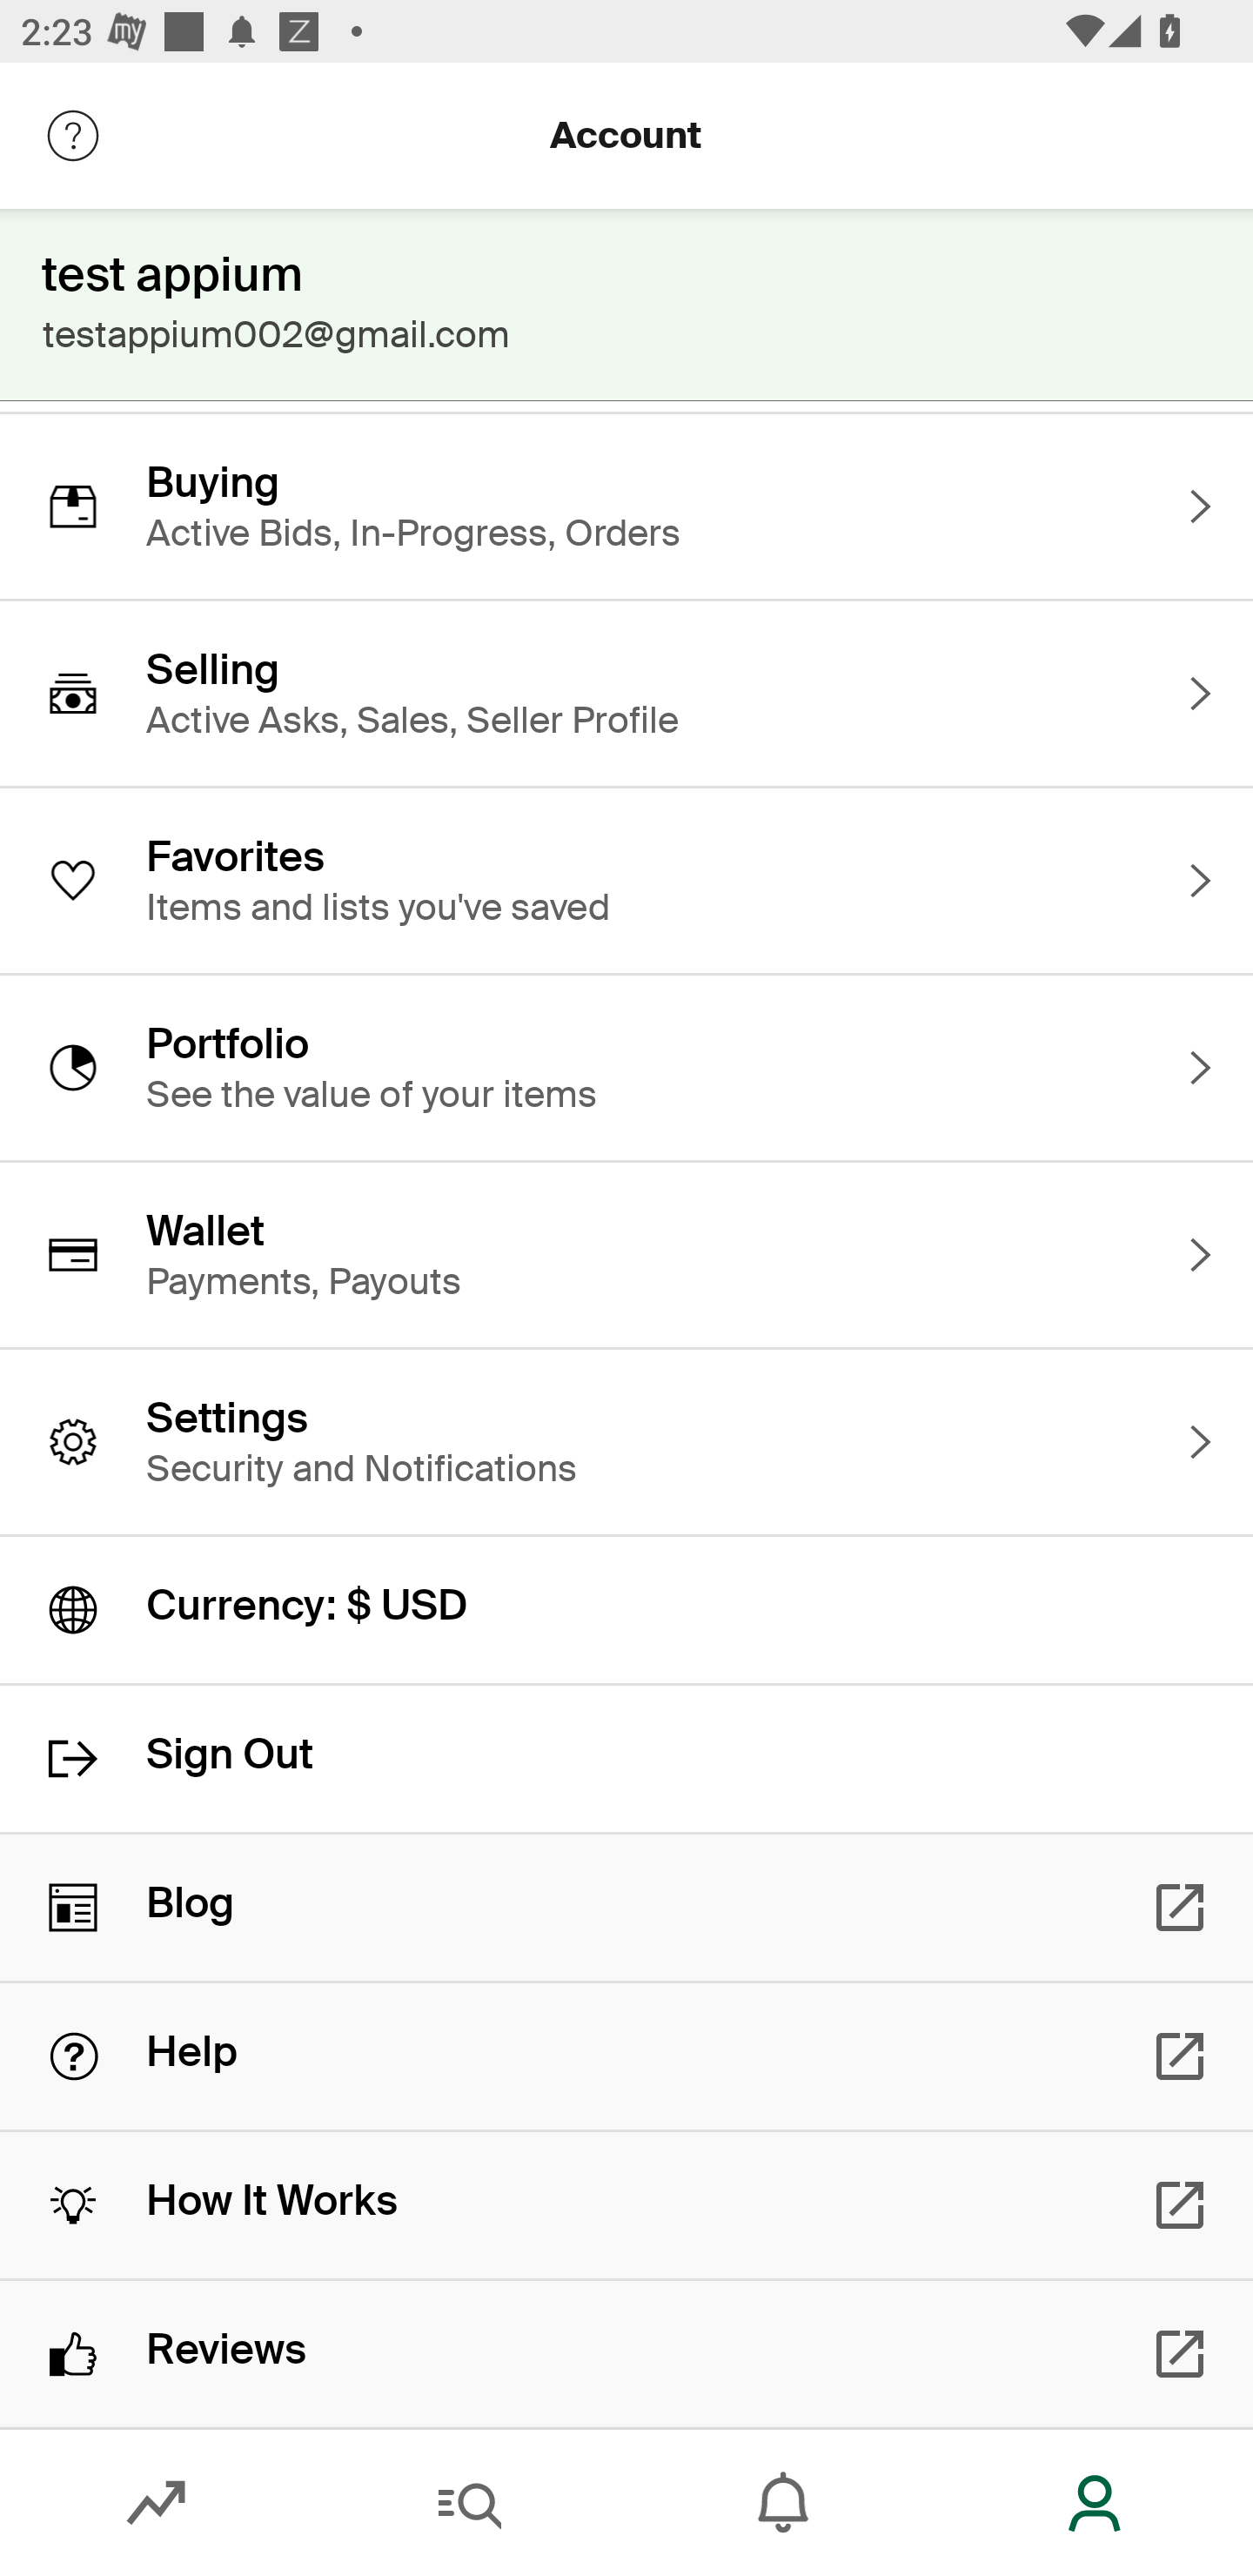 Image resolution: width=1253 pixels, height=2576 pixels. What do you see at coordinates (626, 2056) in the screenshot?
I see `Help` at bounding box center [626, 2056].